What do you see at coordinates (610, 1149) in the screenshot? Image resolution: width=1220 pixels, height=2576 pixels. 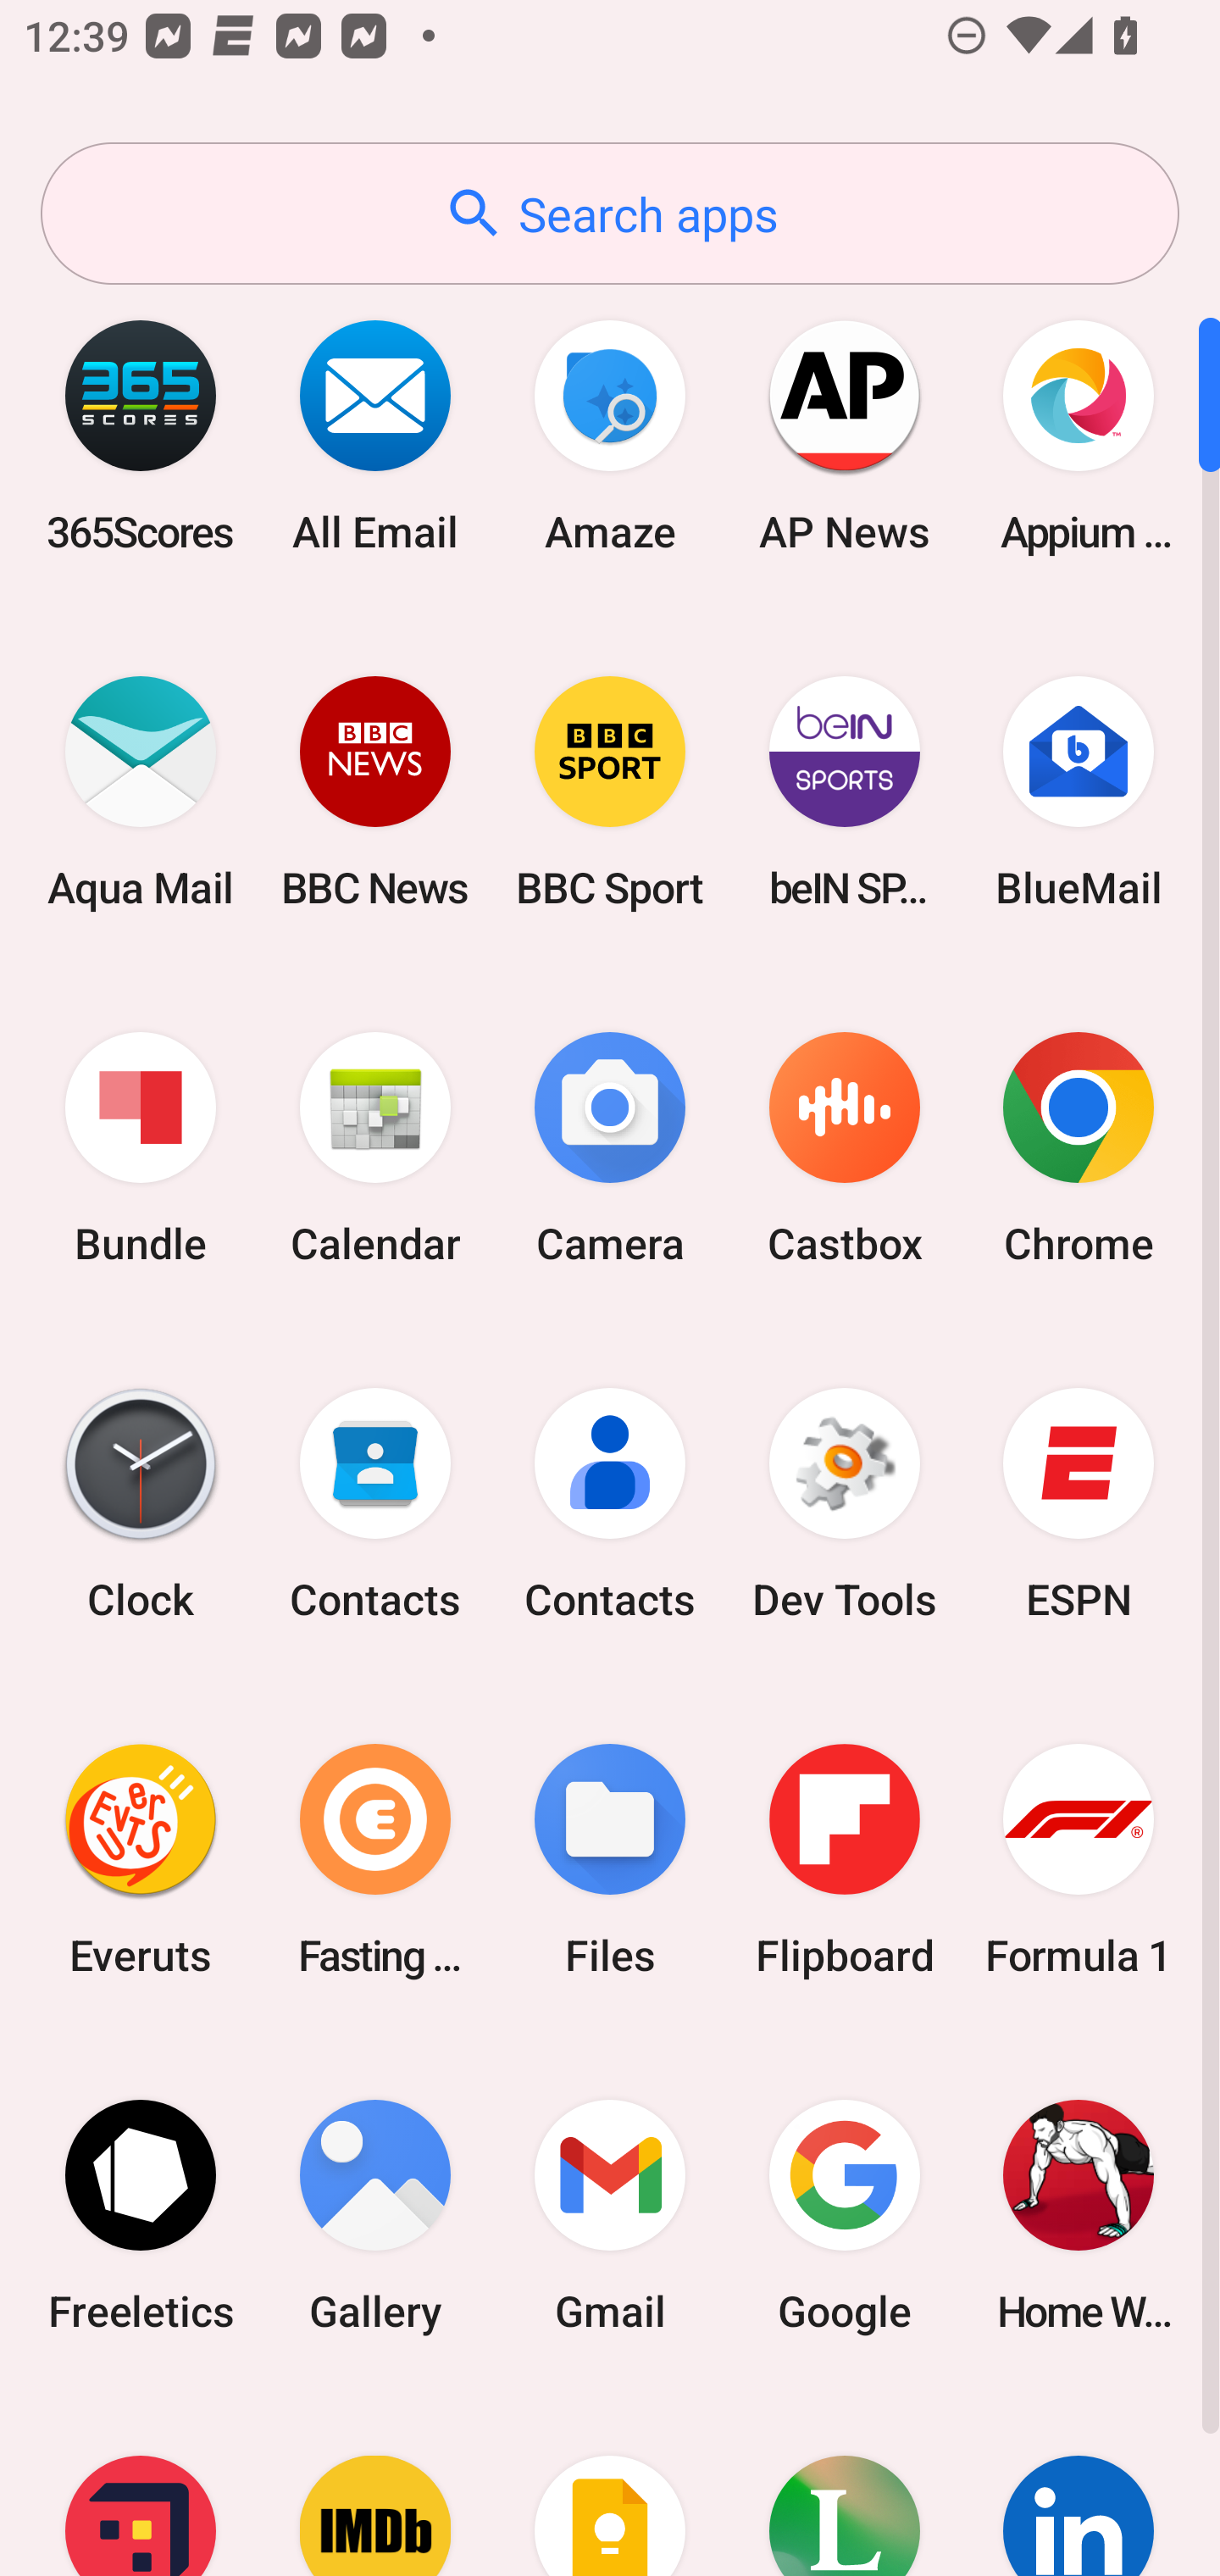 I see `Camera` at bounding box center [610, 1149].